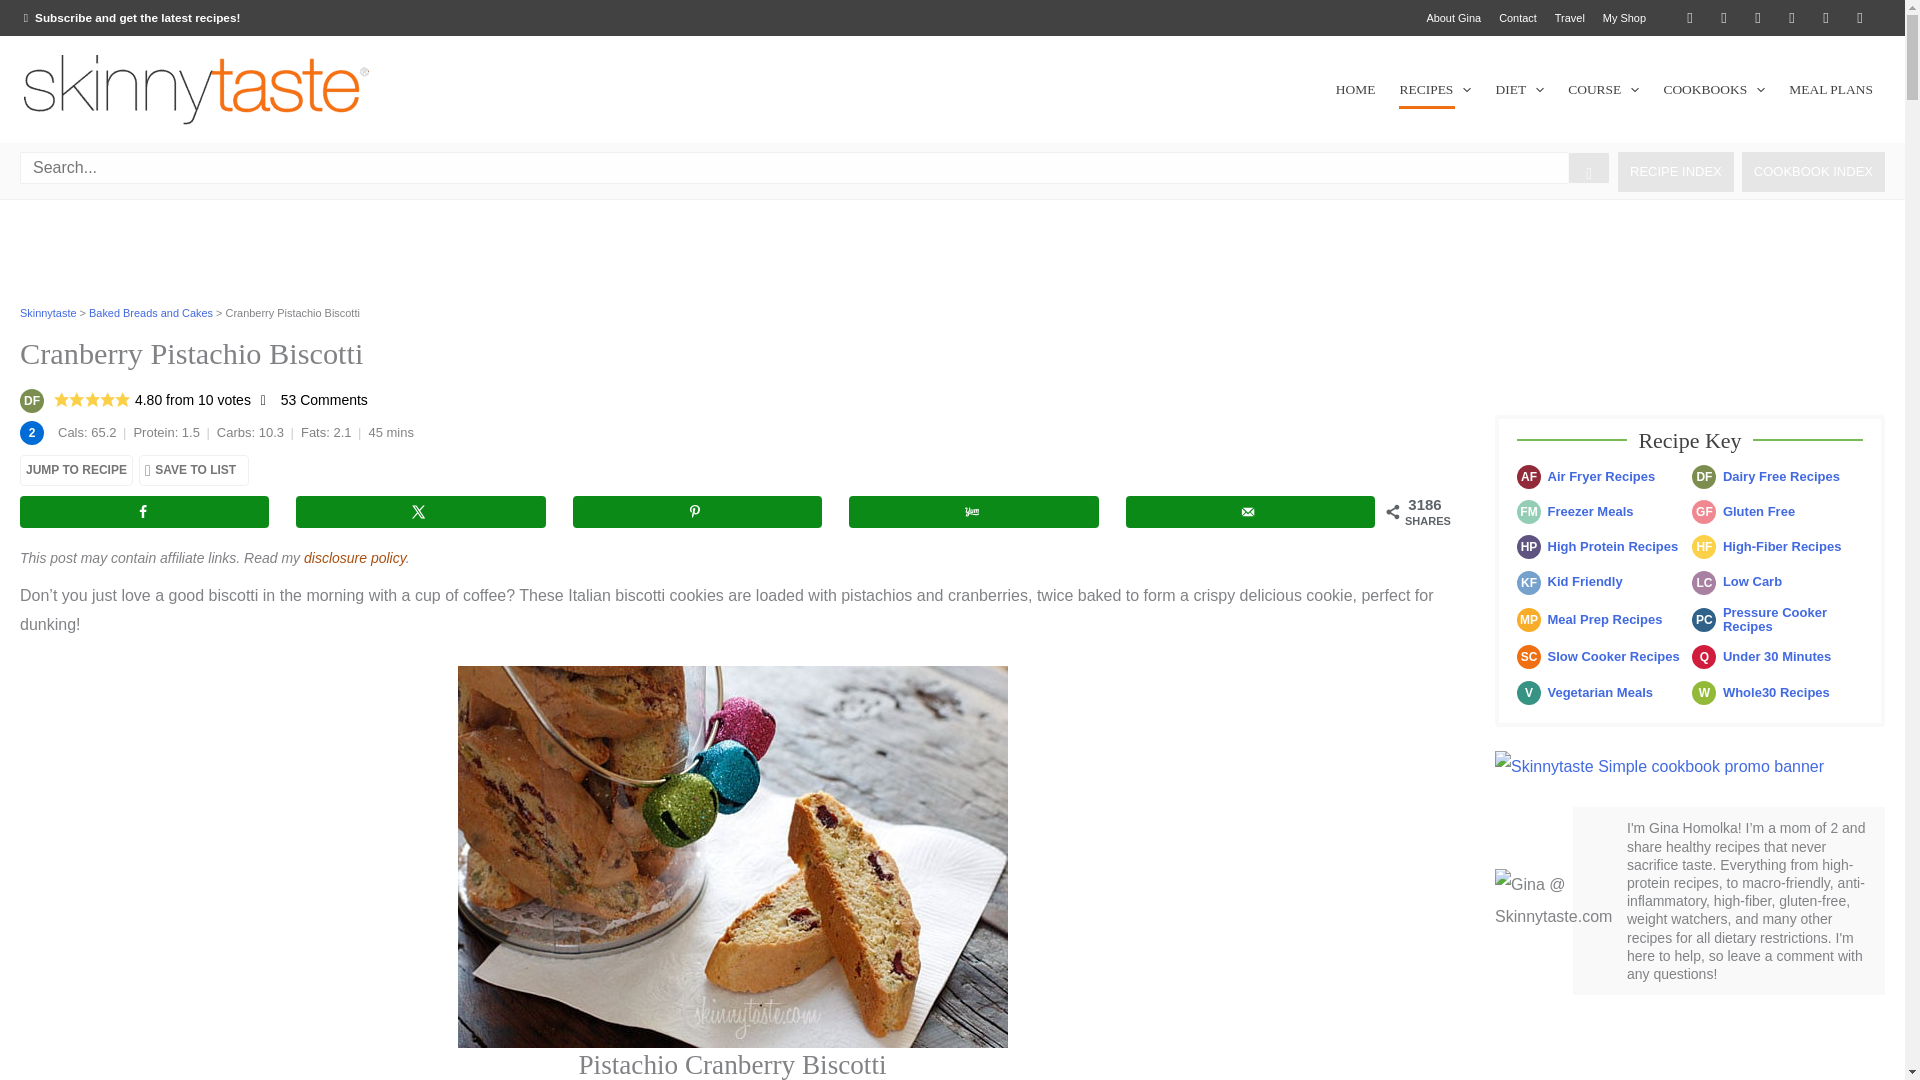 The width and height of the screenshot is (1920, 1080). I want to click on Youtube, so click(1826, 18).